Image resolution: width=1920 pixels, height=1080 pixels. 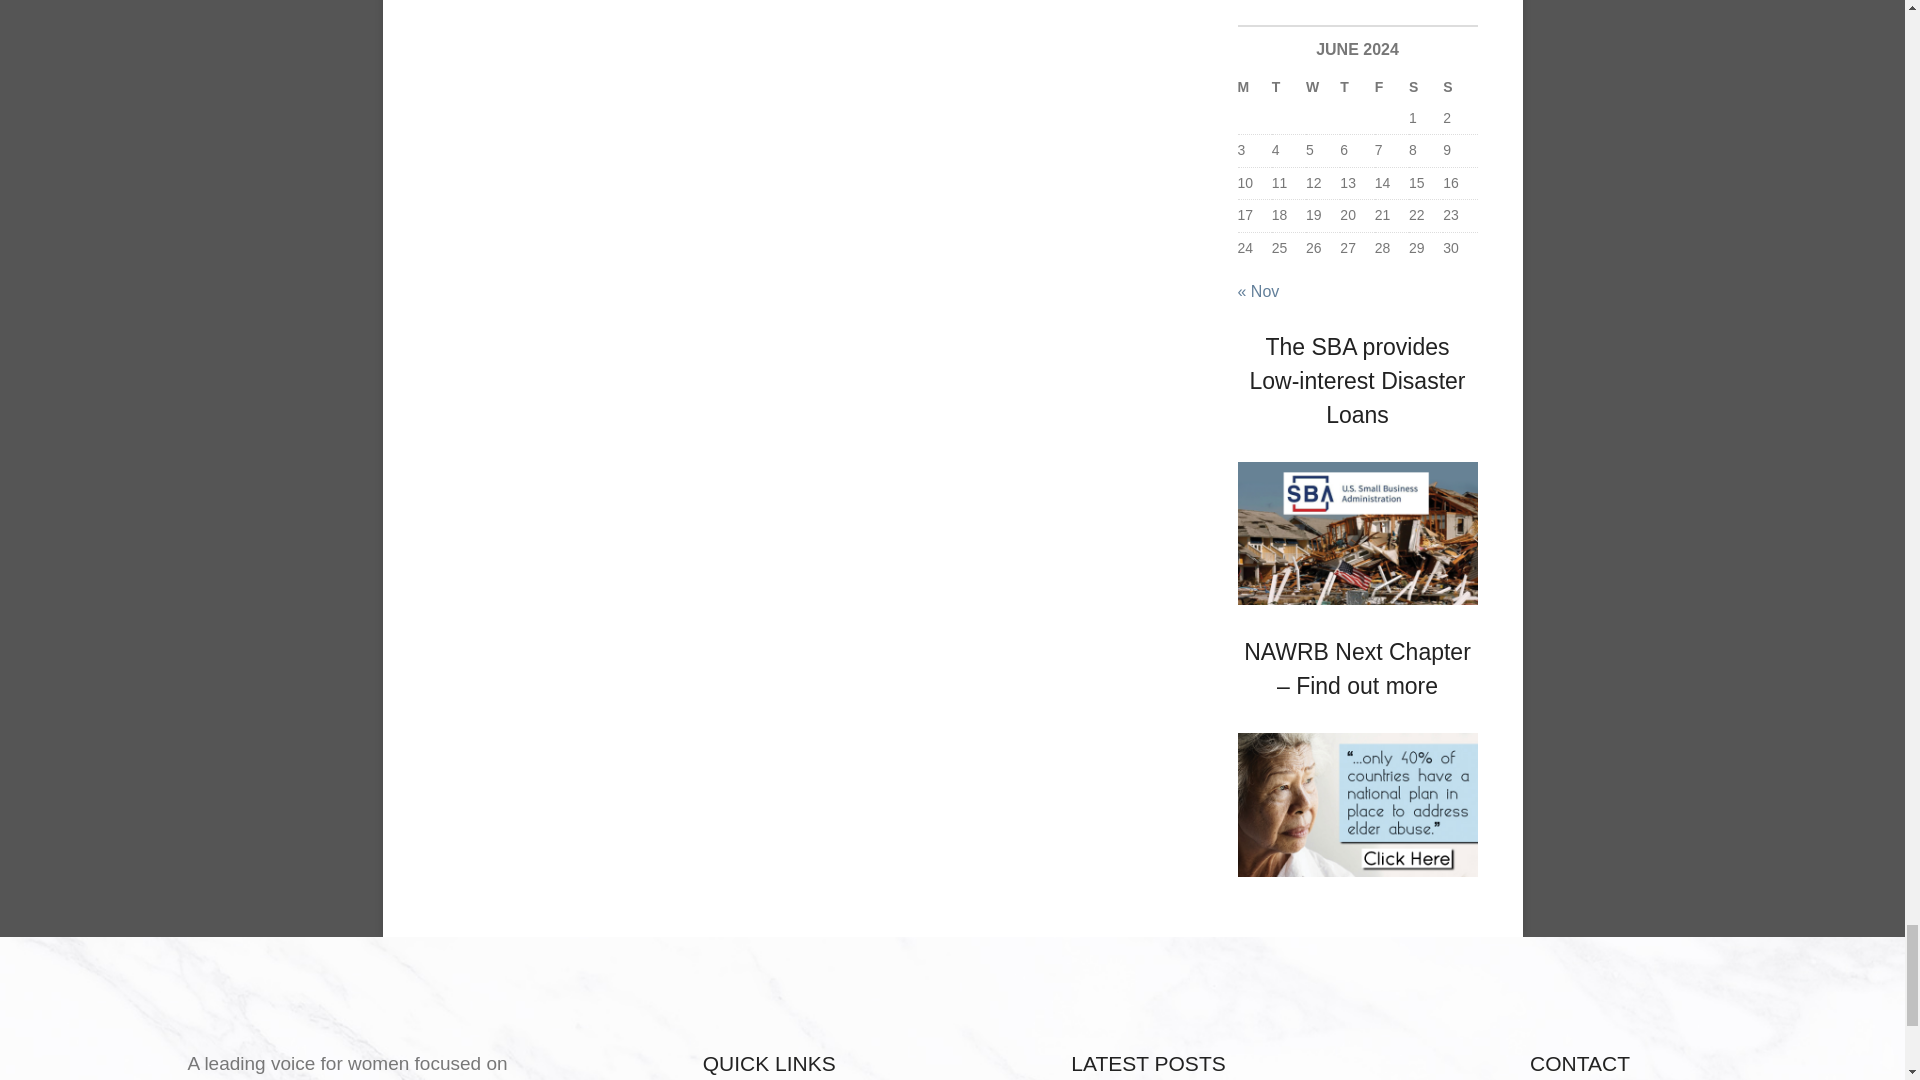 What do you see at coordinates (1426, 88) in the screenshot?
I see `Saturday` at bounding box center [1426, 88].